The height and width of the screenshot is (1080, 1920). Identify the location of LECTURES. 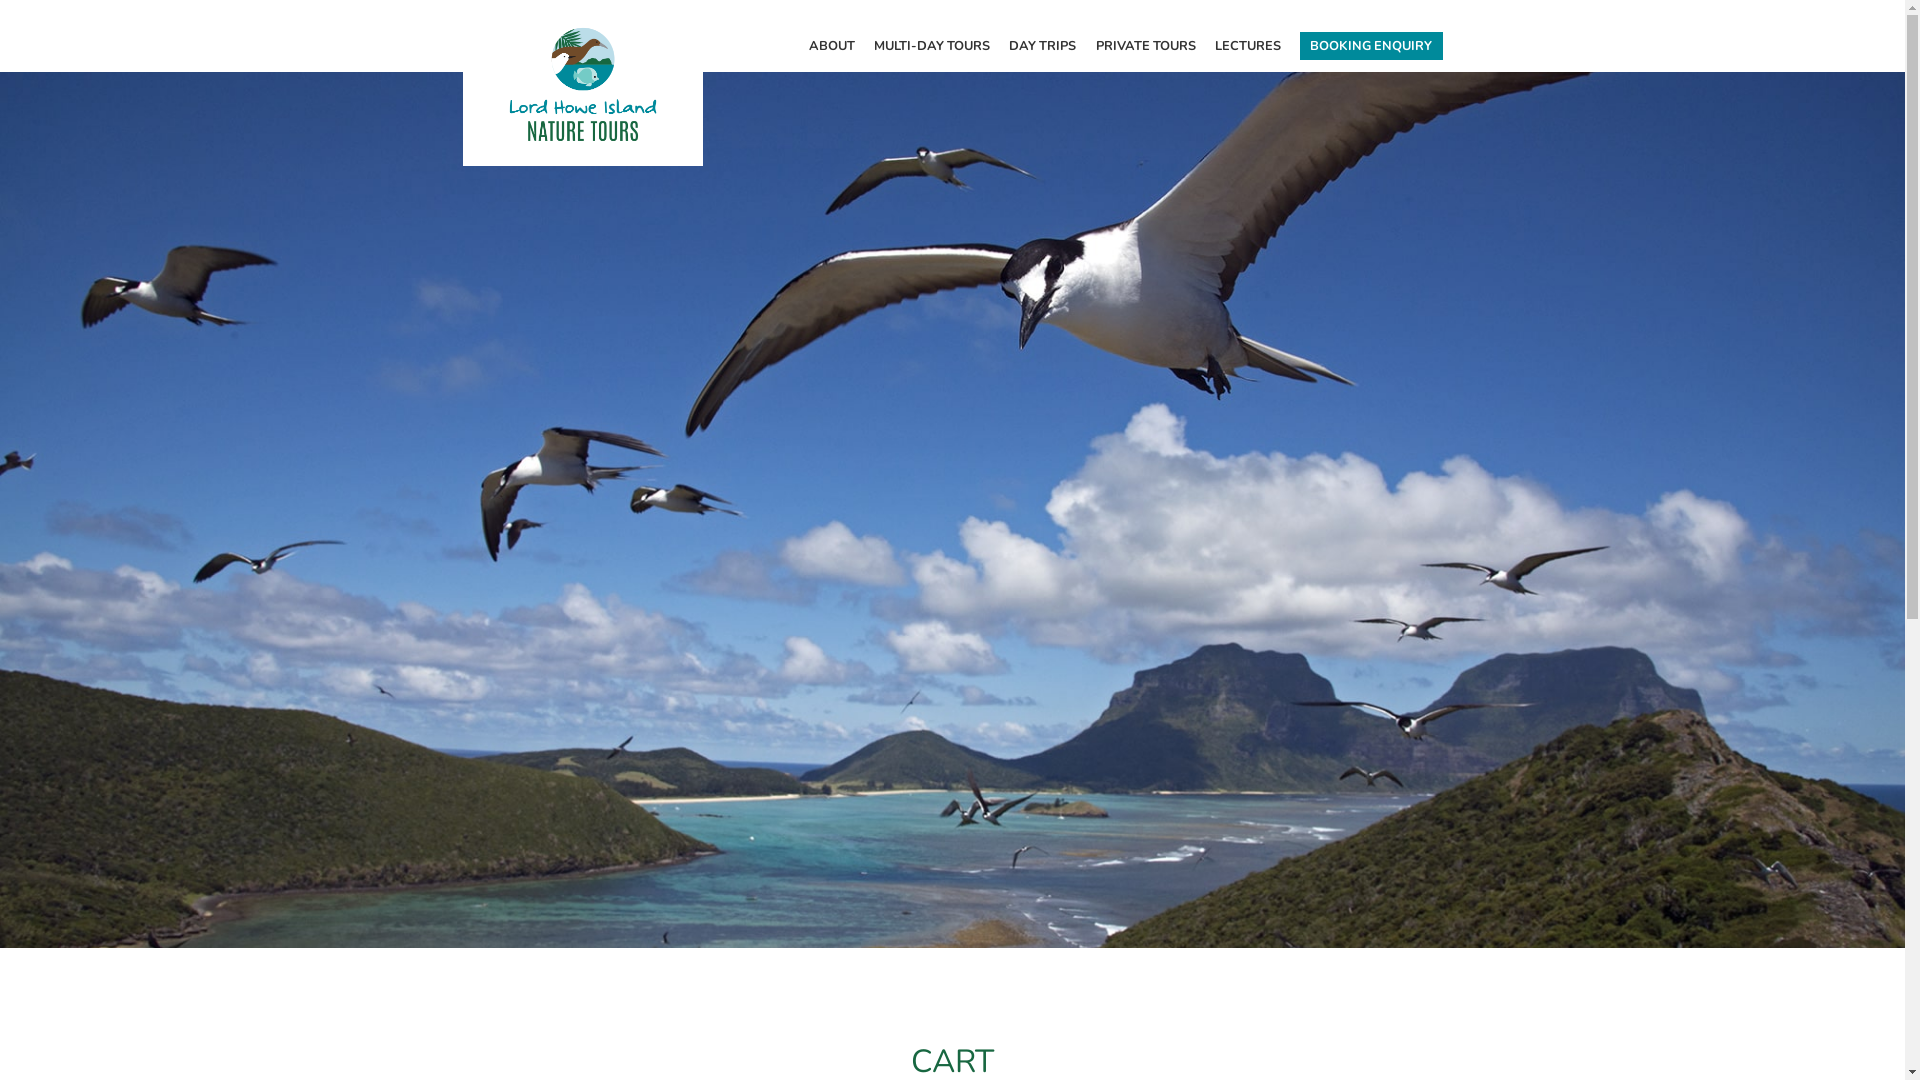
(1248, 52).